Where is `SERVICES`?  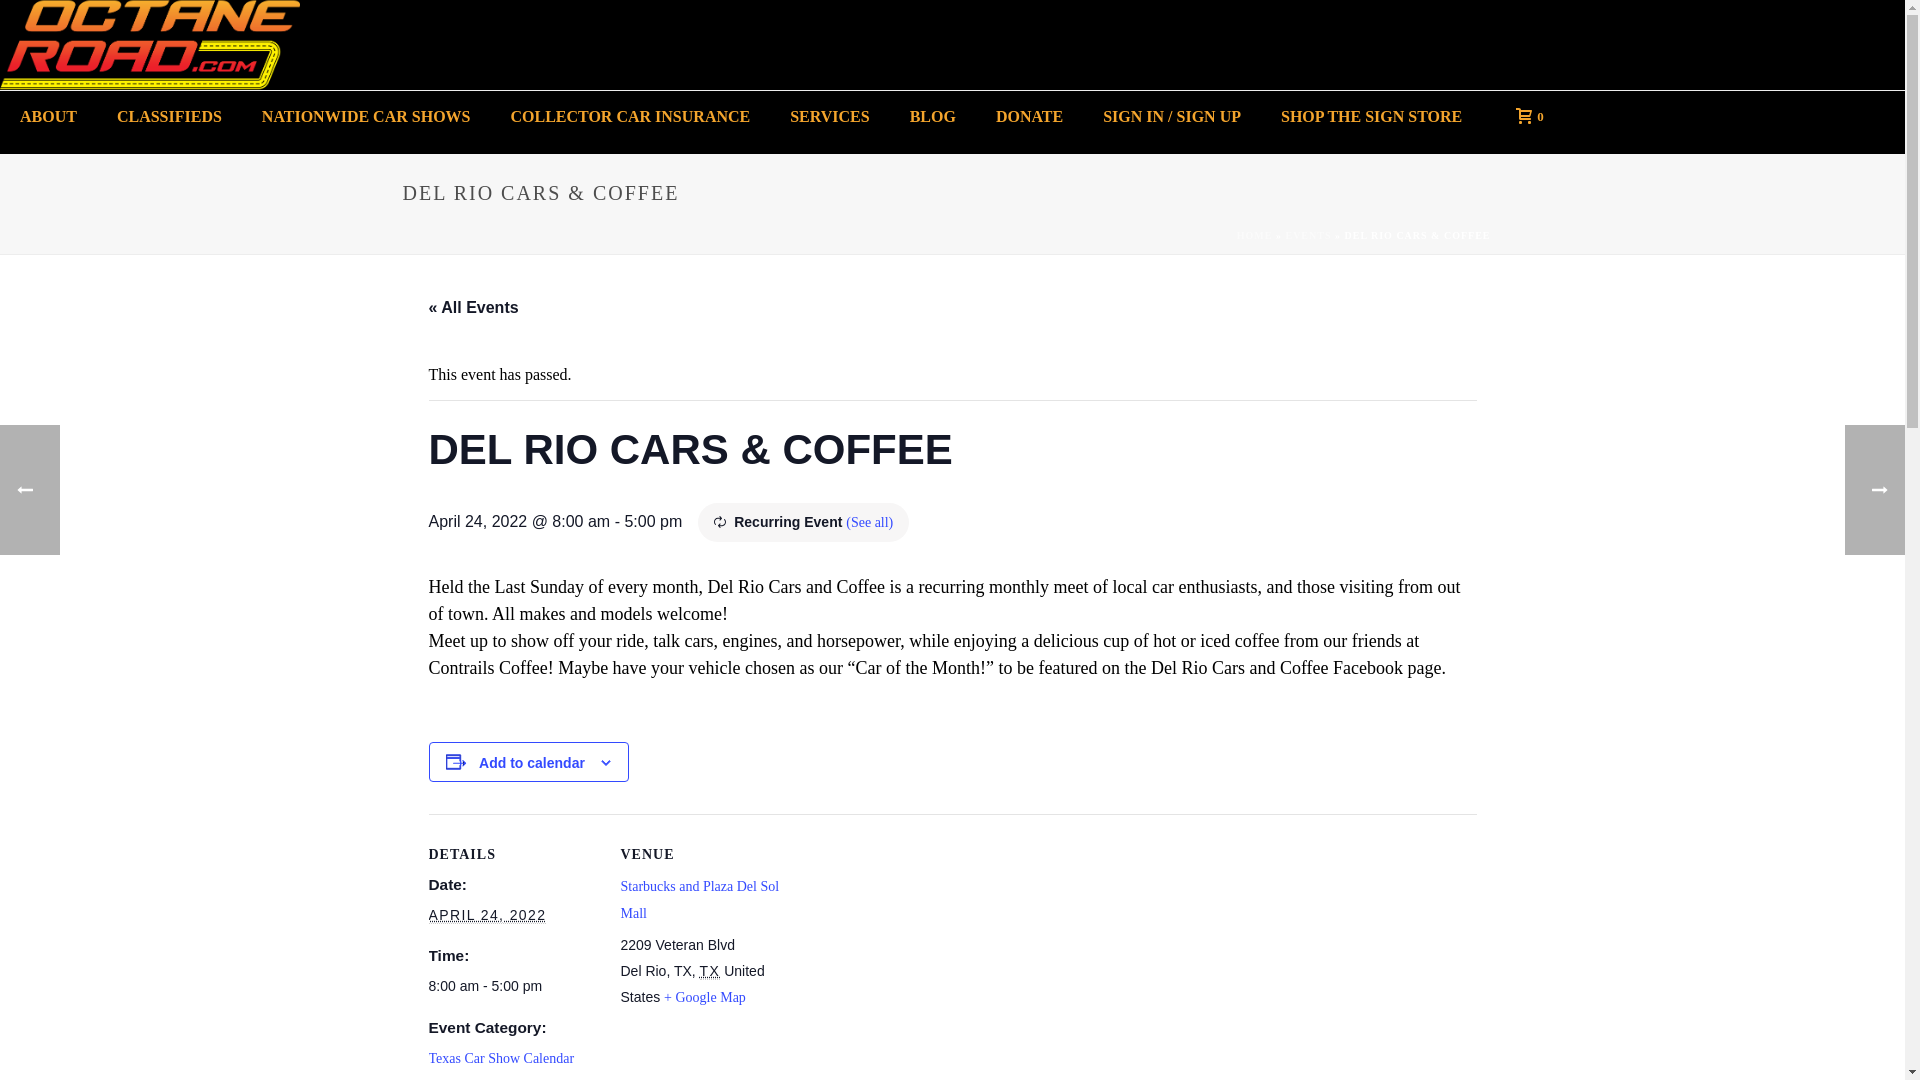 SERVICES is located at coordinates (828, 116).